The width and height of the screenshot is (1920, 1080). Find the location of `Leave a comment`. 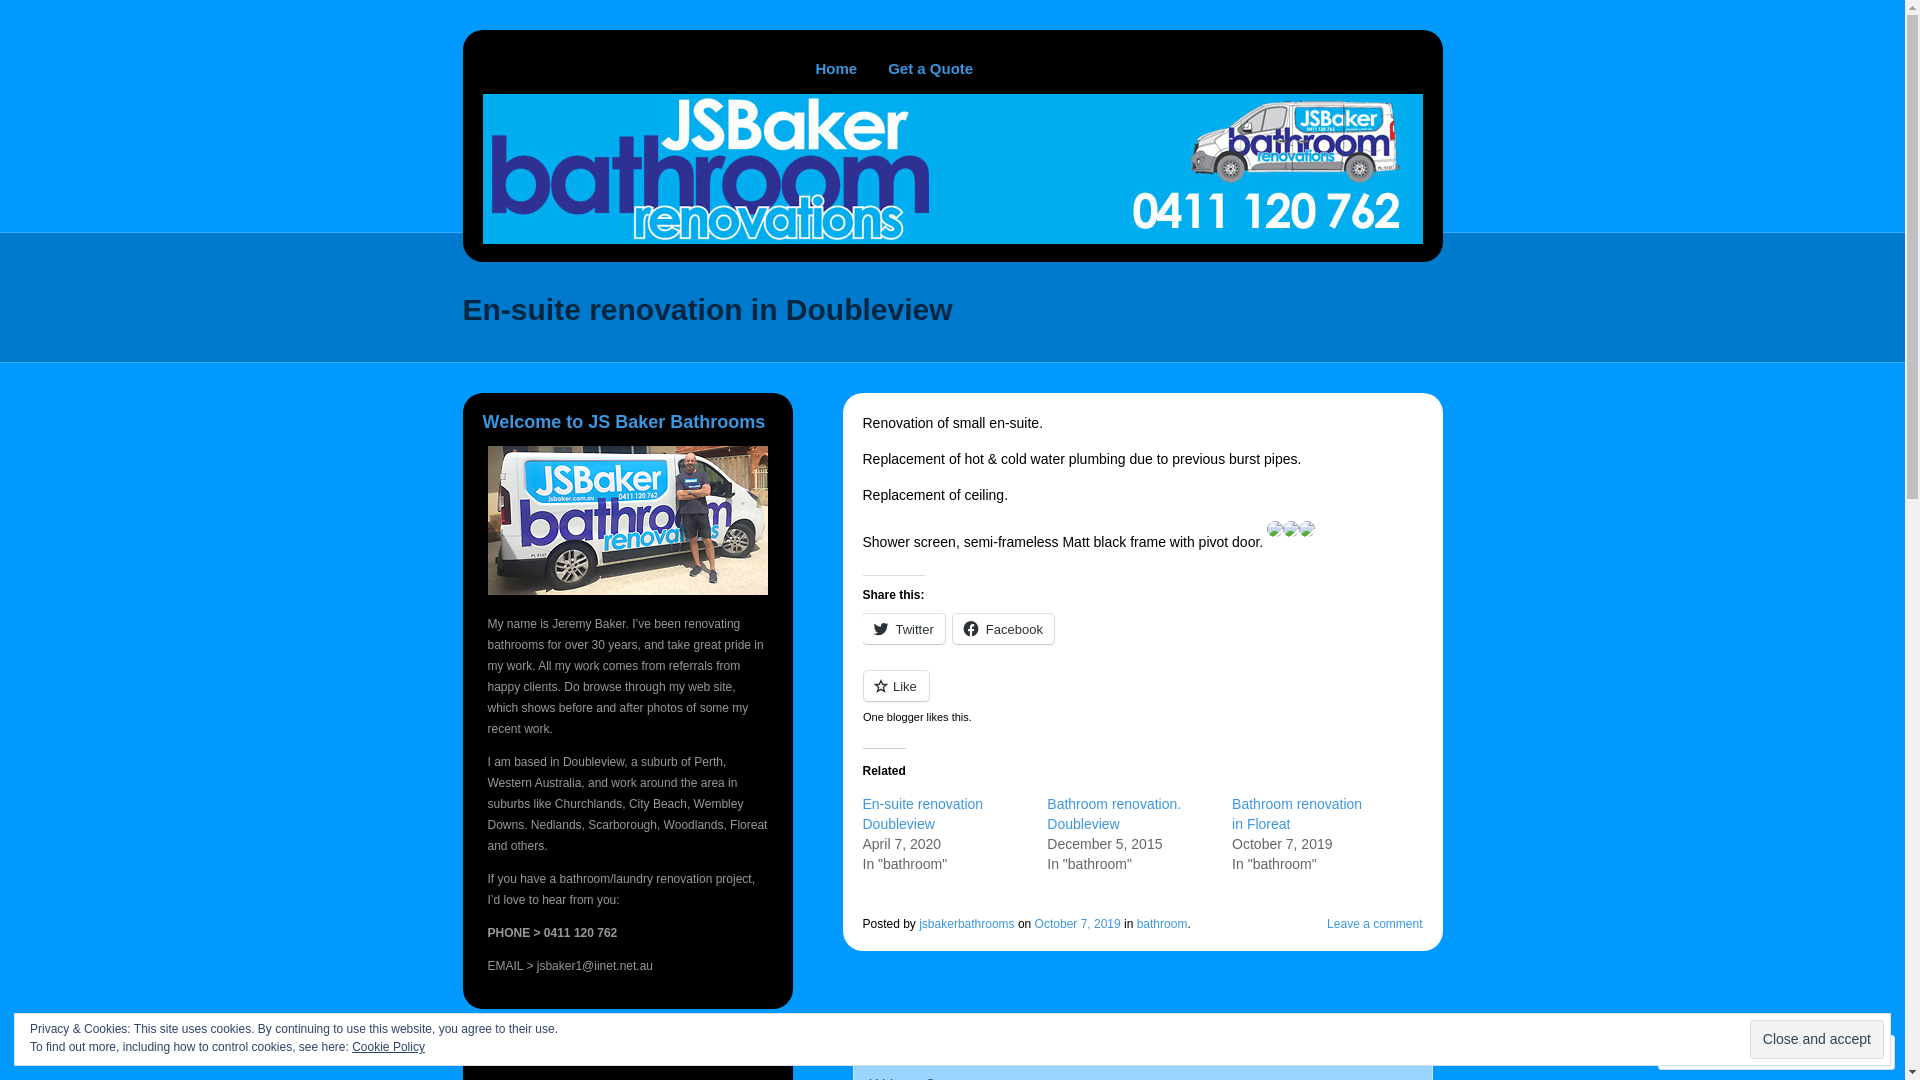

Leave a comment is located at coordinates (1374, 924).